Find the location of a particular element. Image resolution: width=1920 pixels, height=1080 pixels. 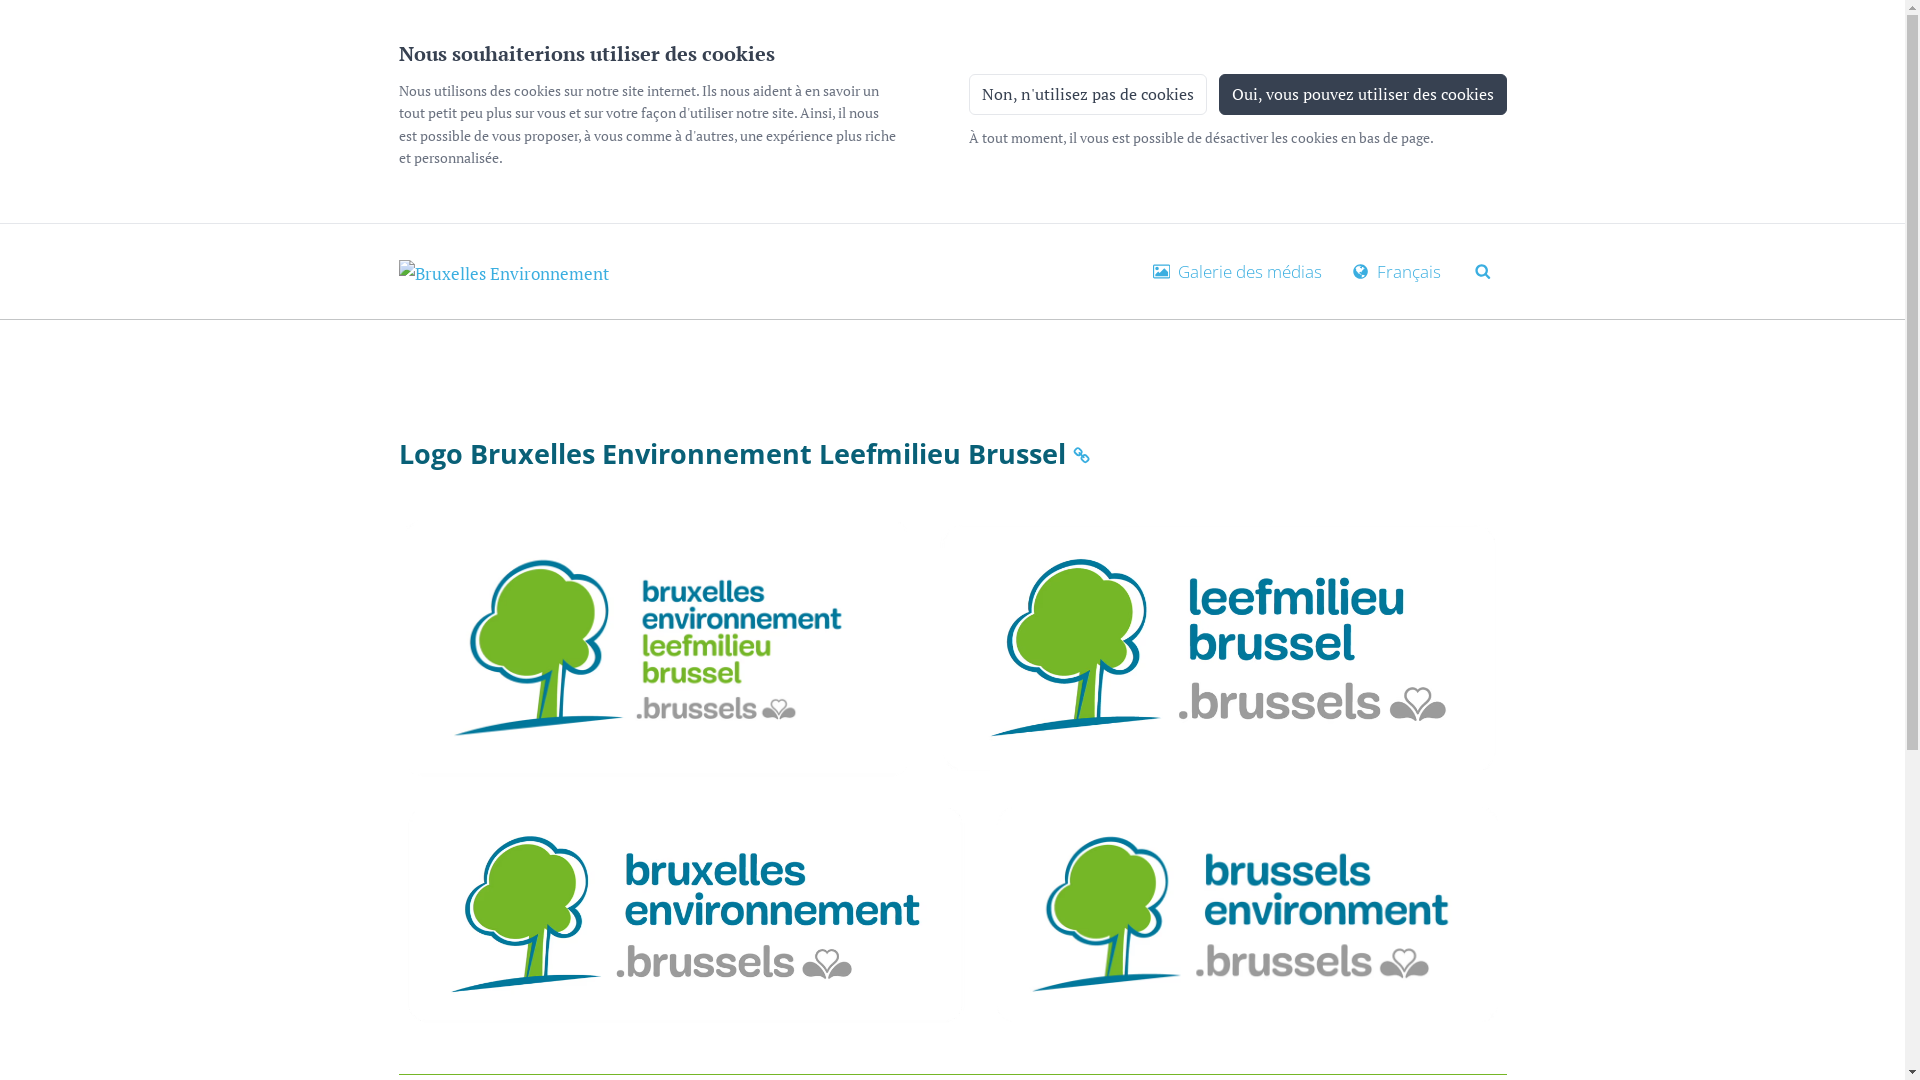

Skip to Content is located at coordinates (398, 226).